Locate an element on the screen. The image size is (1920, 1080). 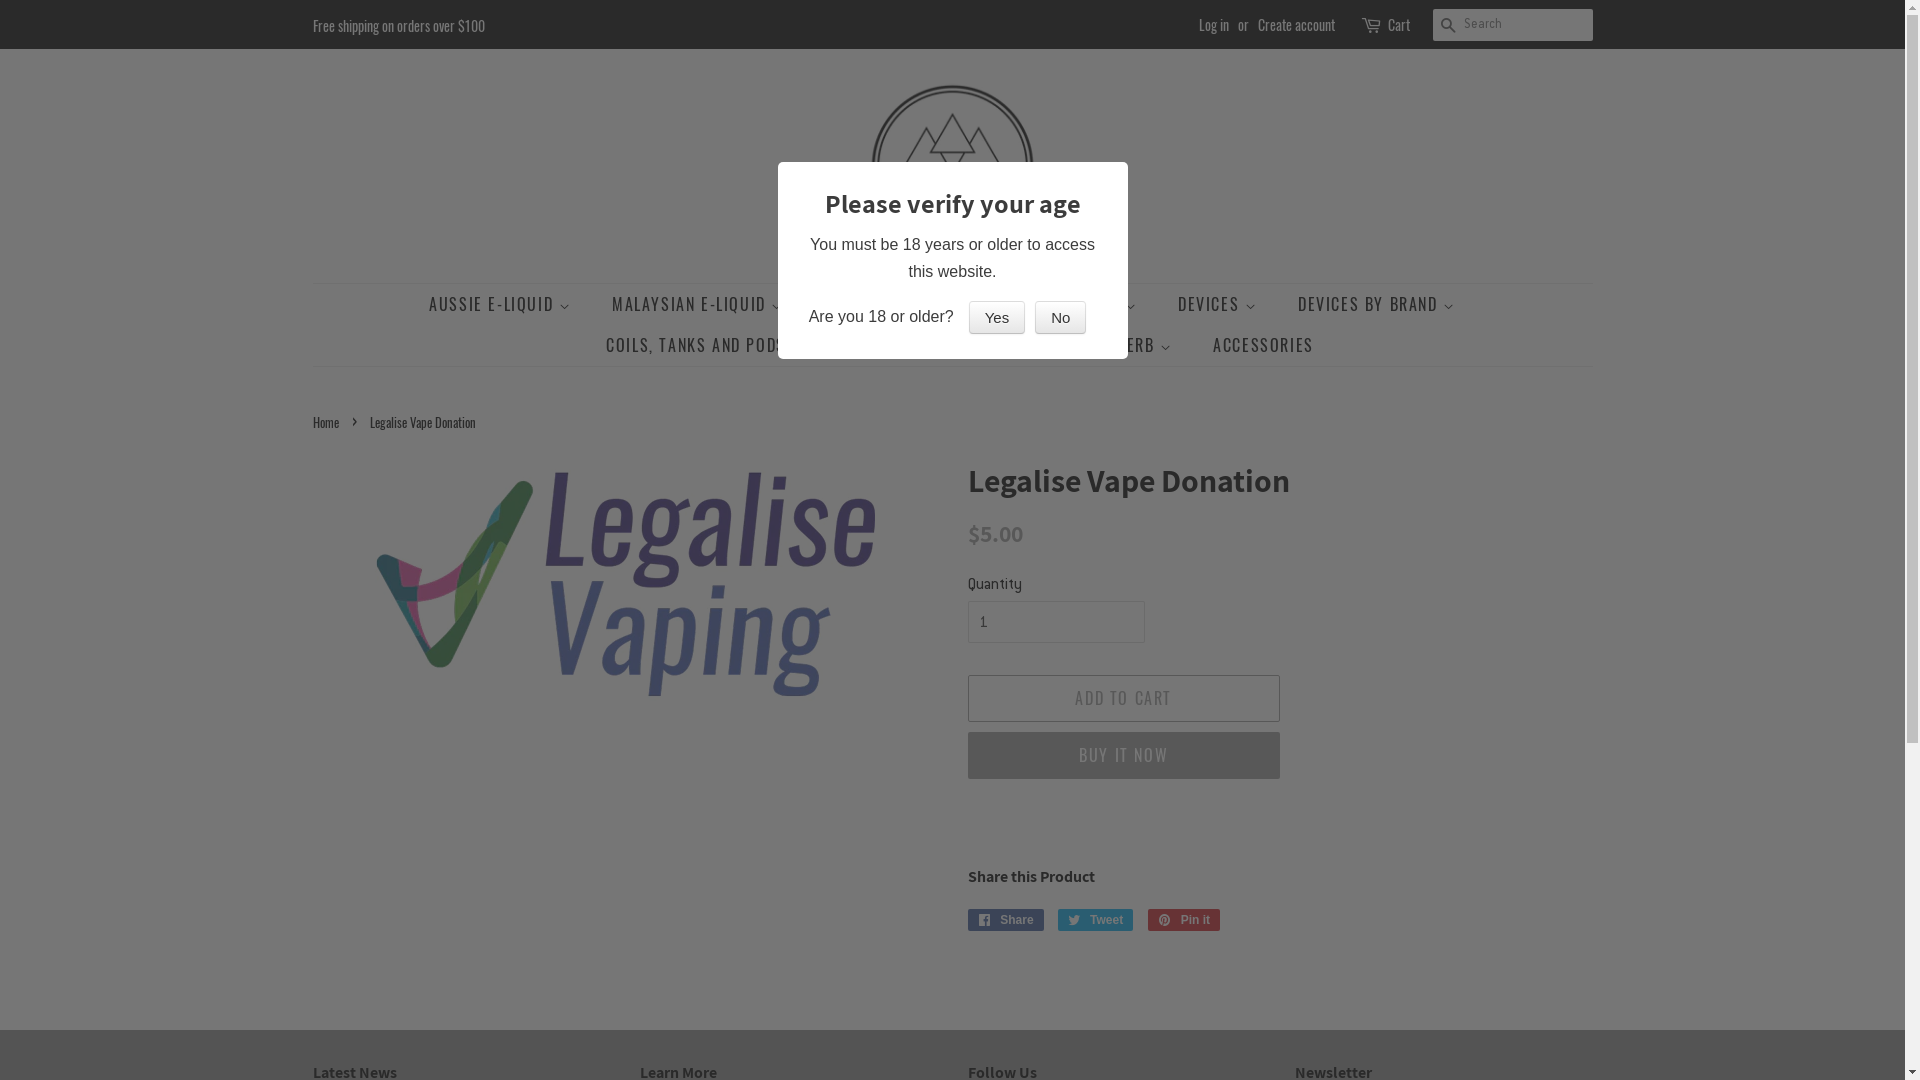
ACCESSORIES is located at coordinates (1256, 346).